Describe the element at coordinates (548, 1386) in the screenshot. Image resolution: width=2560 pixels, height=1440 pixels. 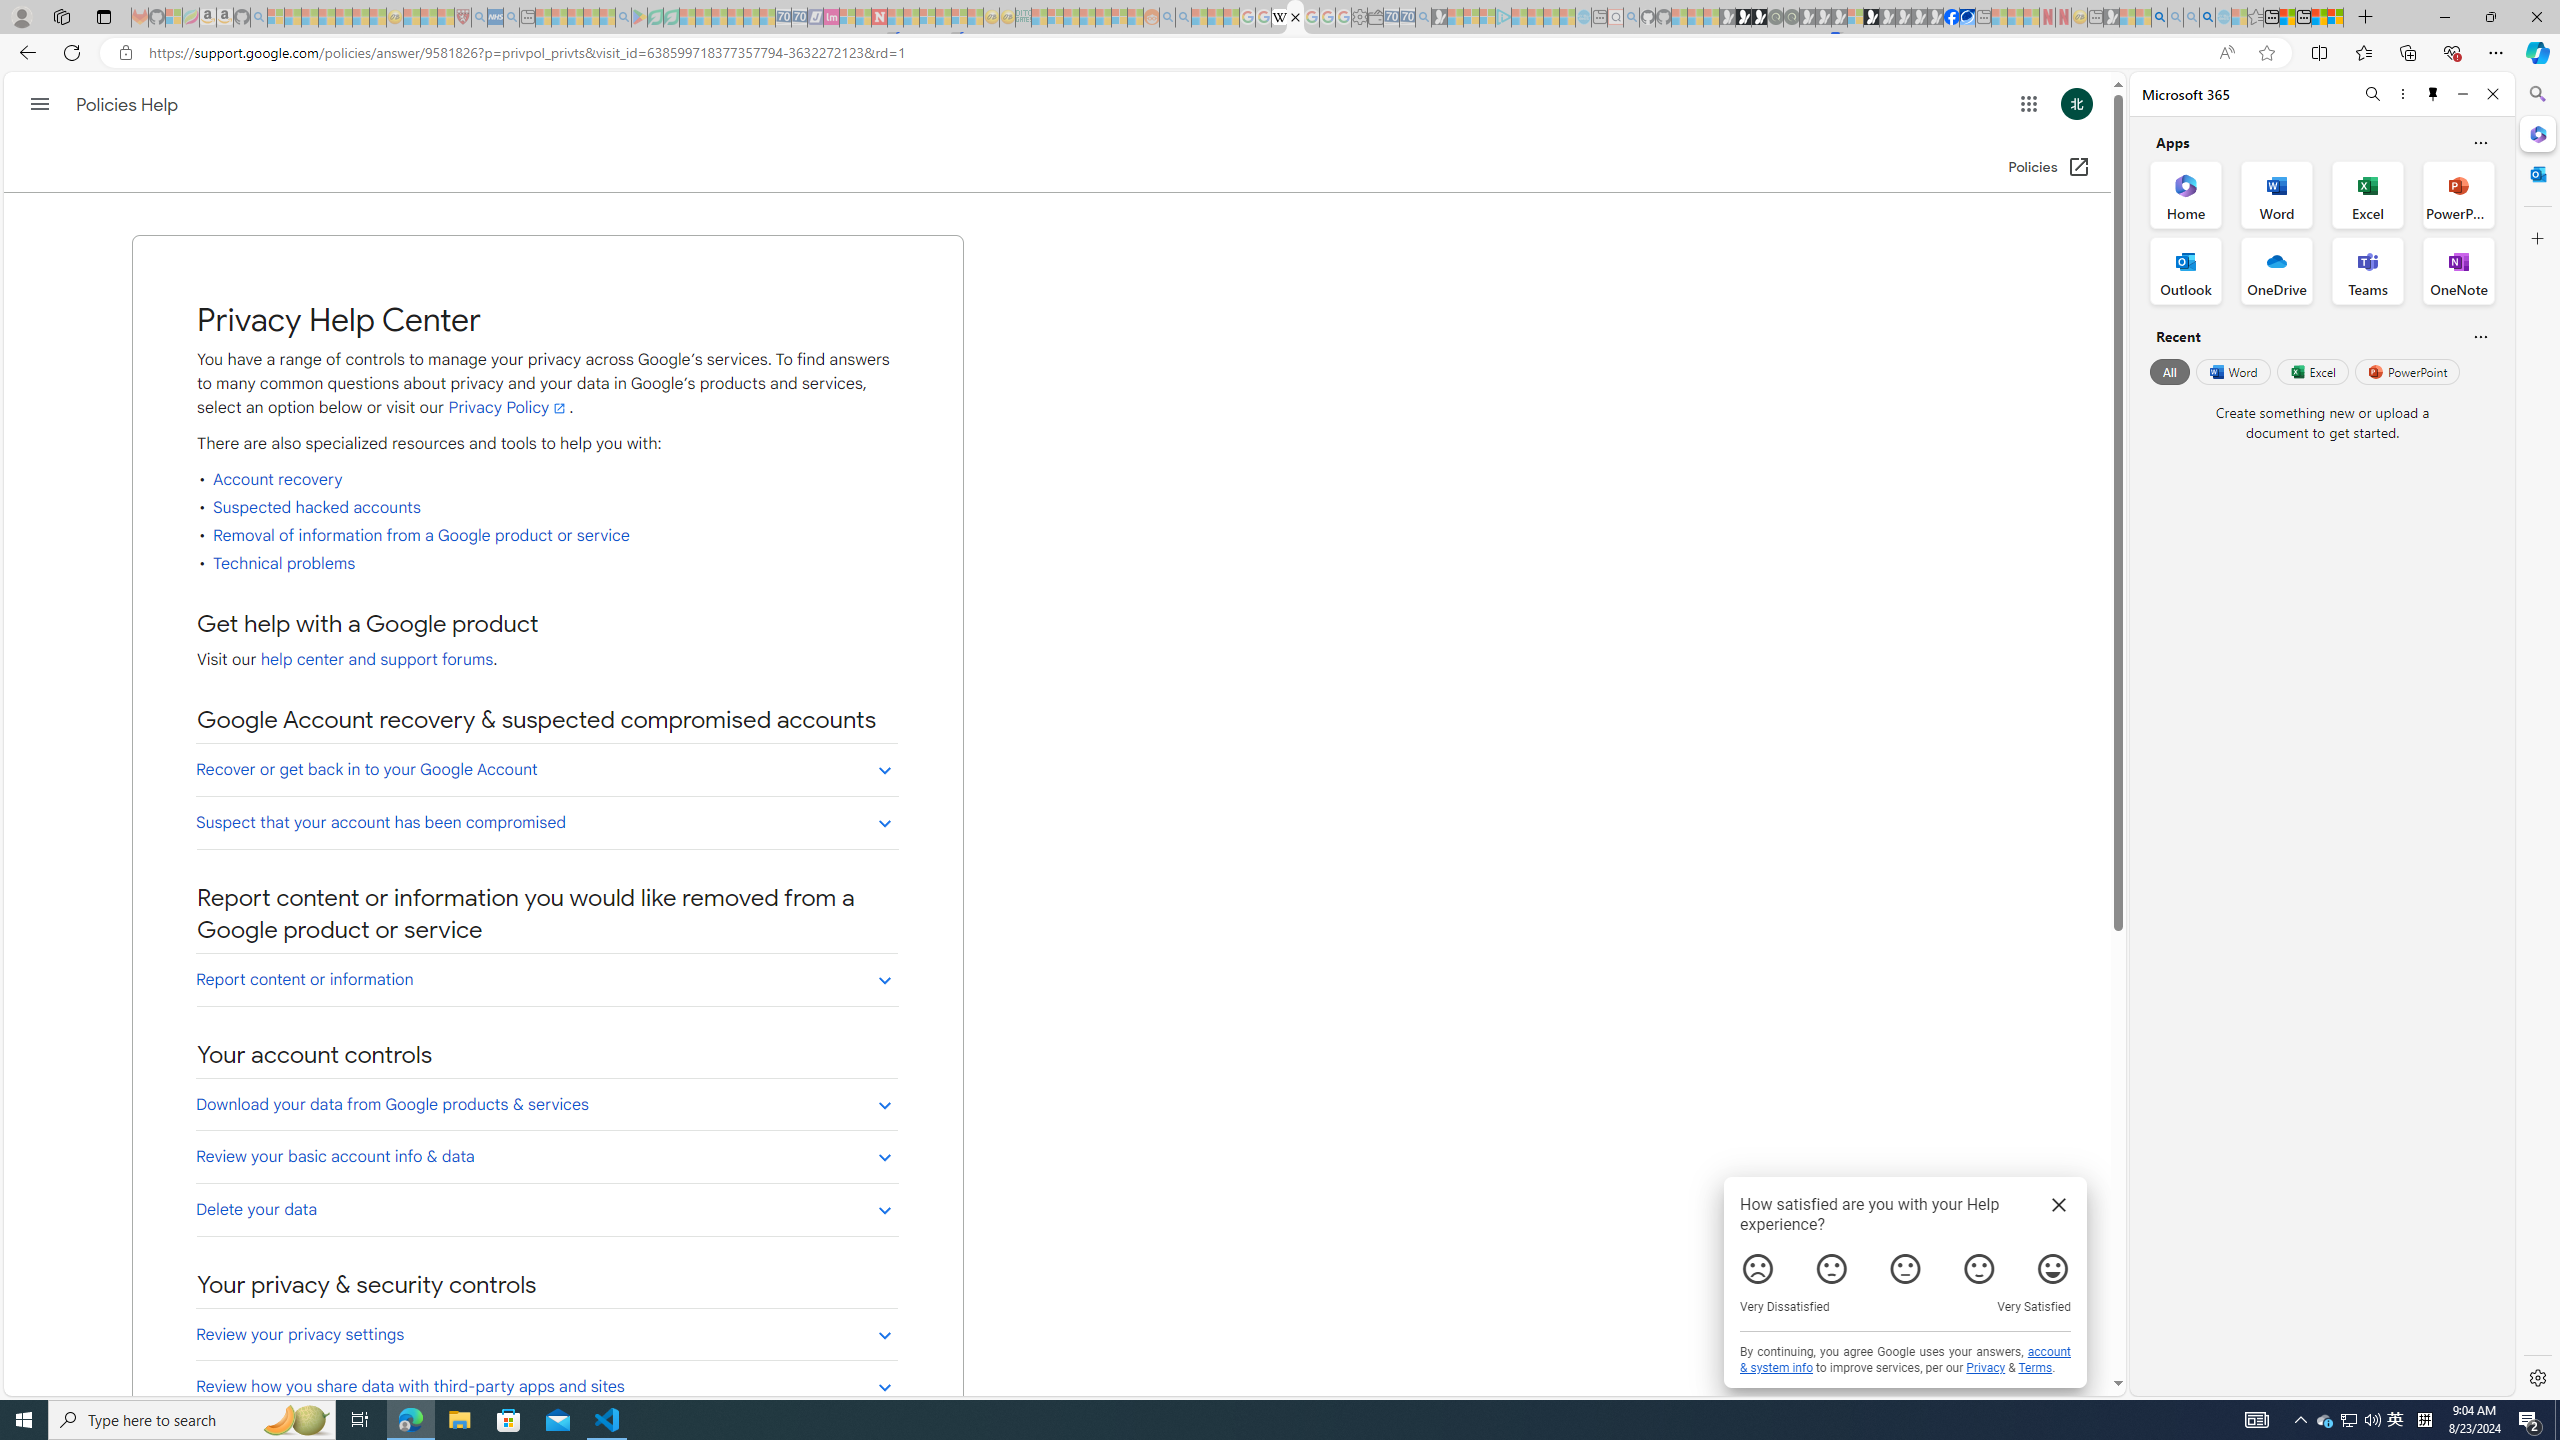
I see `Review how you share data with third-party apps and sites` at that location.